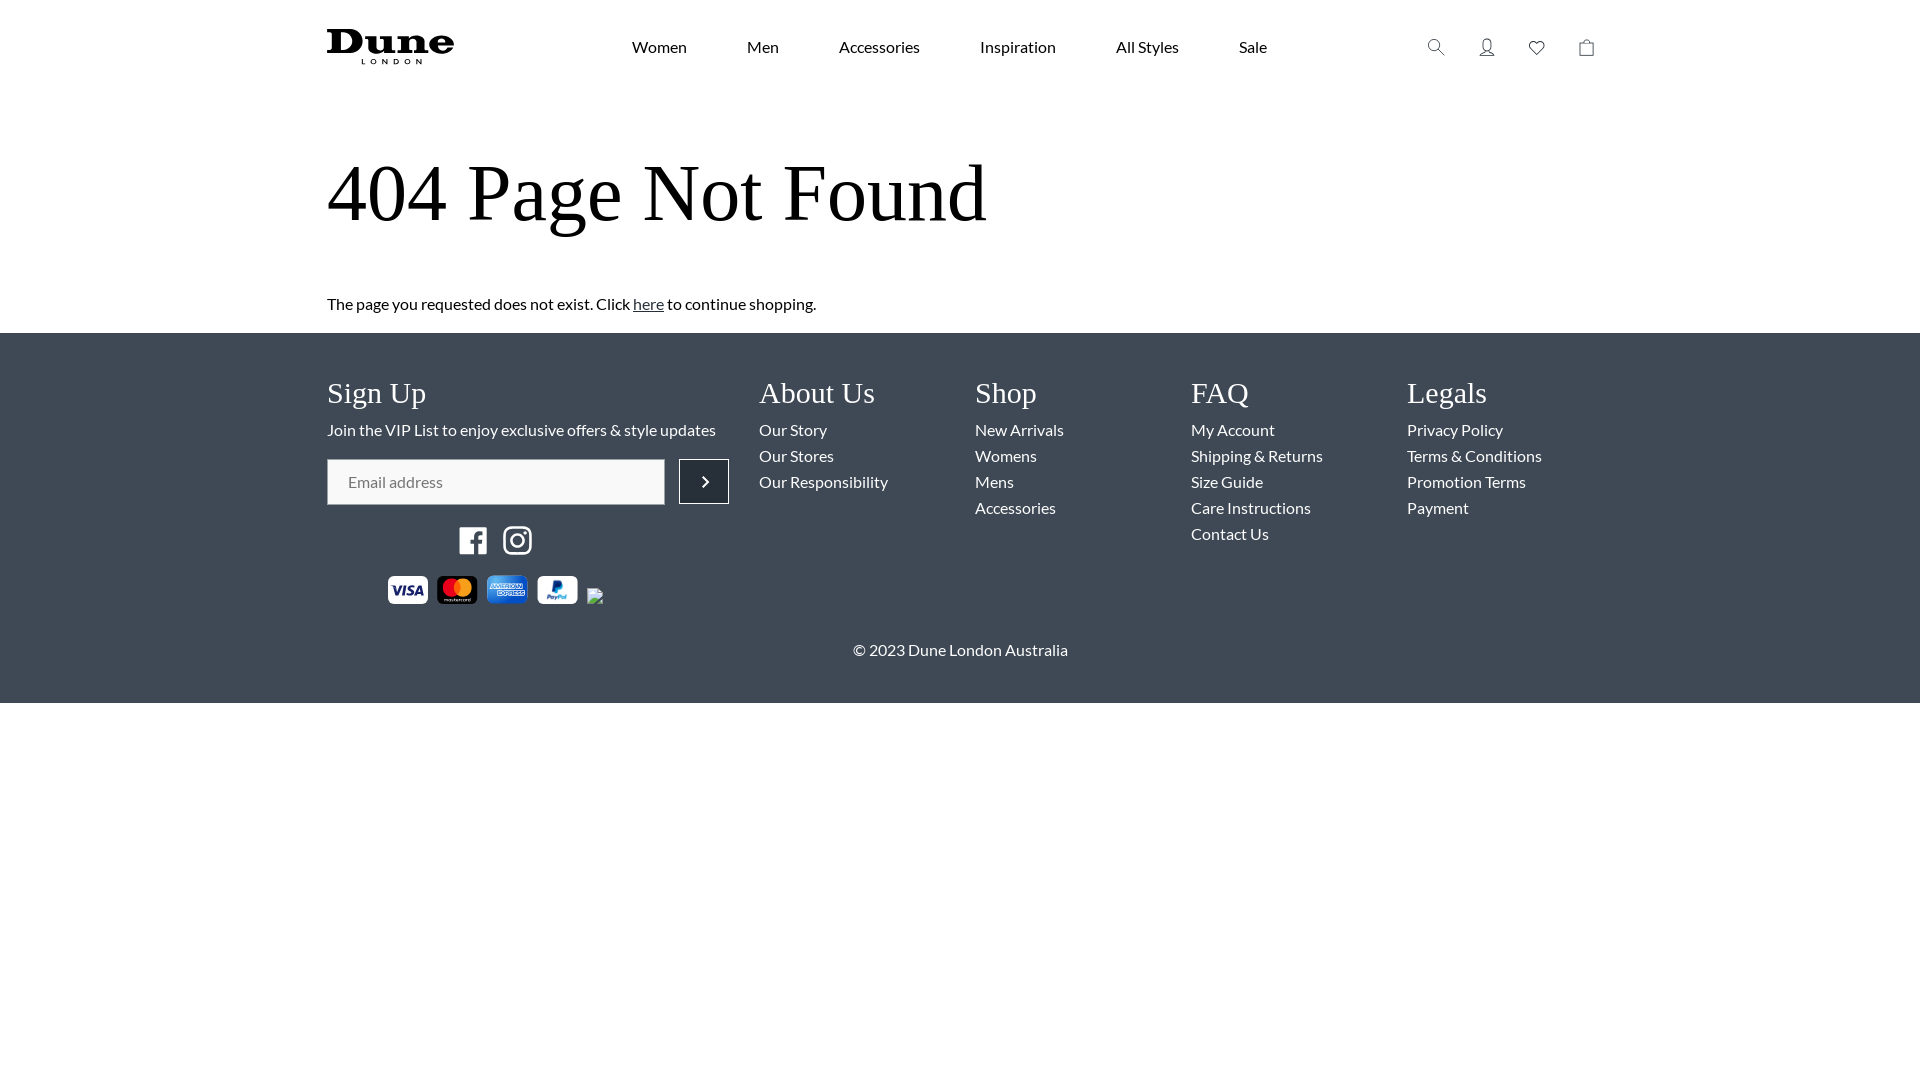 This screenshot has width=1920, height=1080. I want to click on New Arrivals, so click(1020, 430).